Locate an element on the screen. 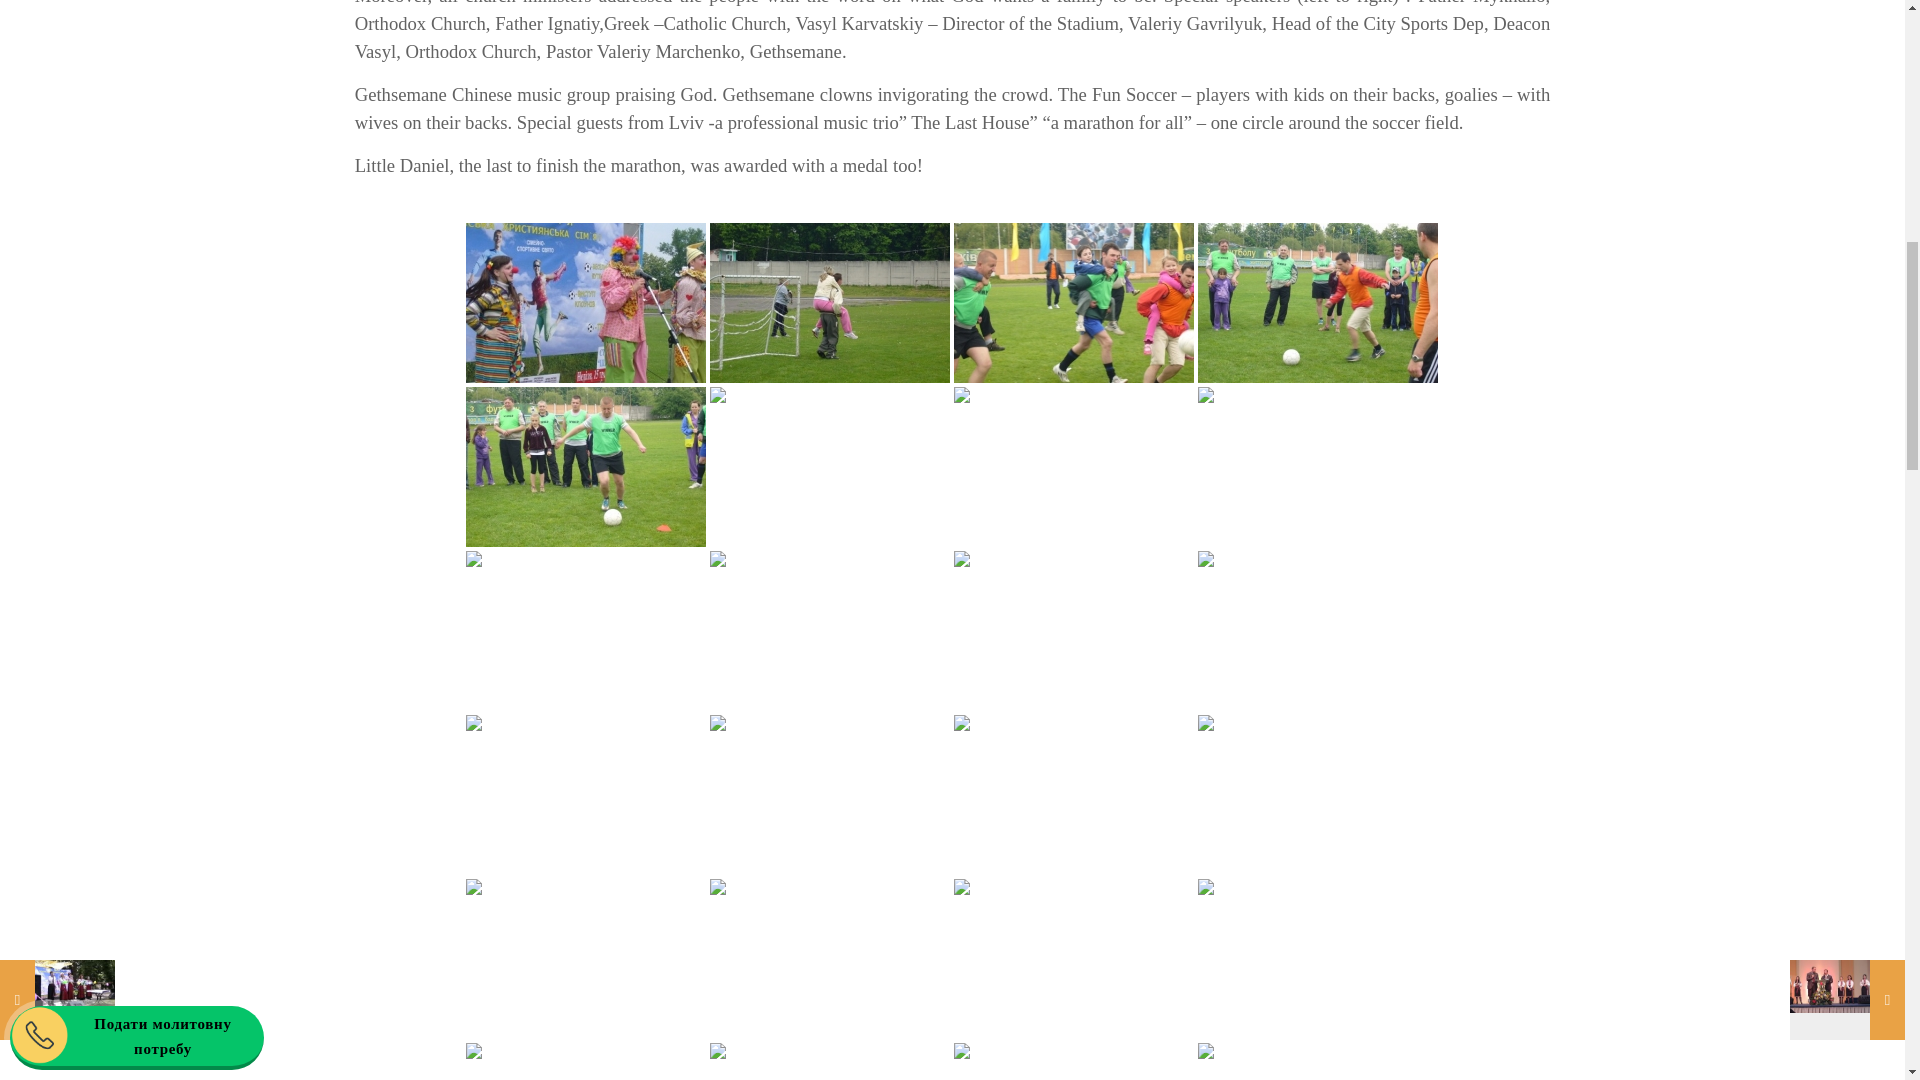 This screenshot has height=1080, width=1920. P1110074 is located at coordinates (1318, 302).